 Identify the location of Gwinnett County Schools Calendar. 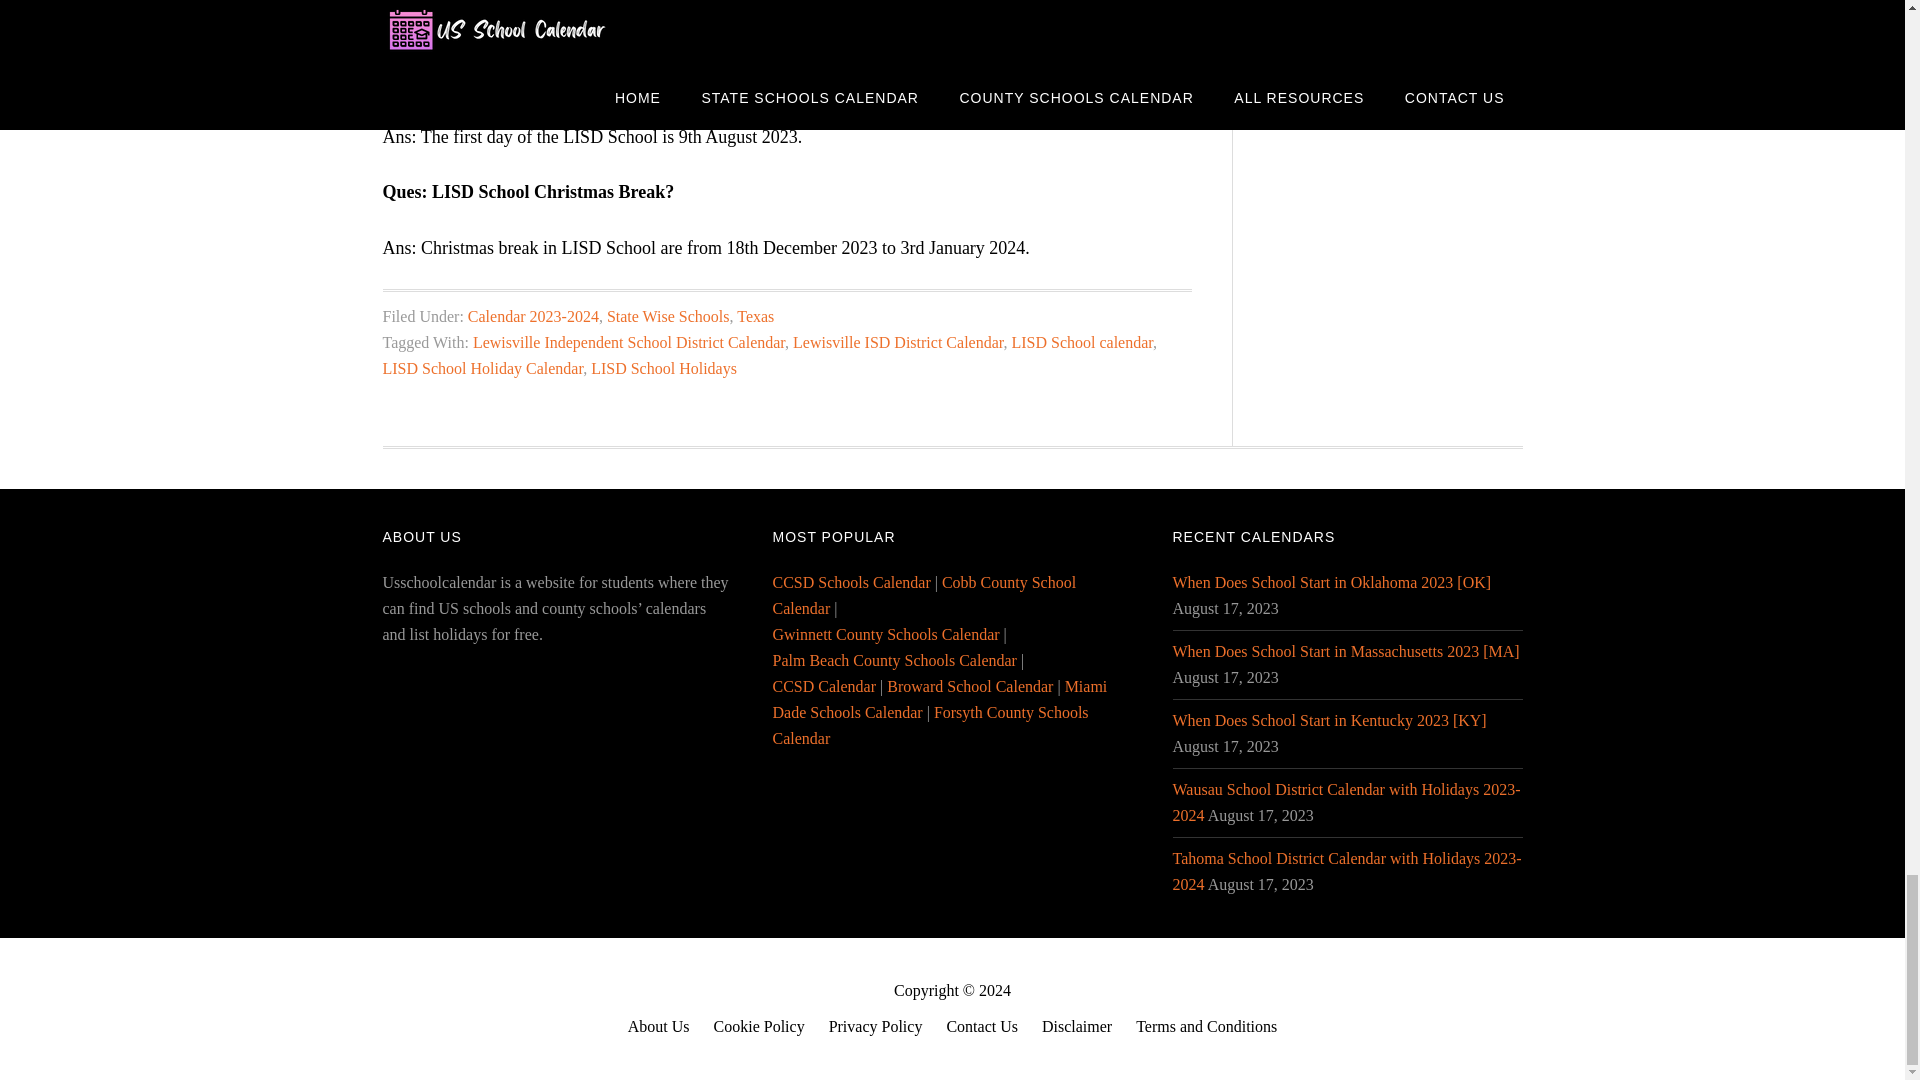
(884, 634).